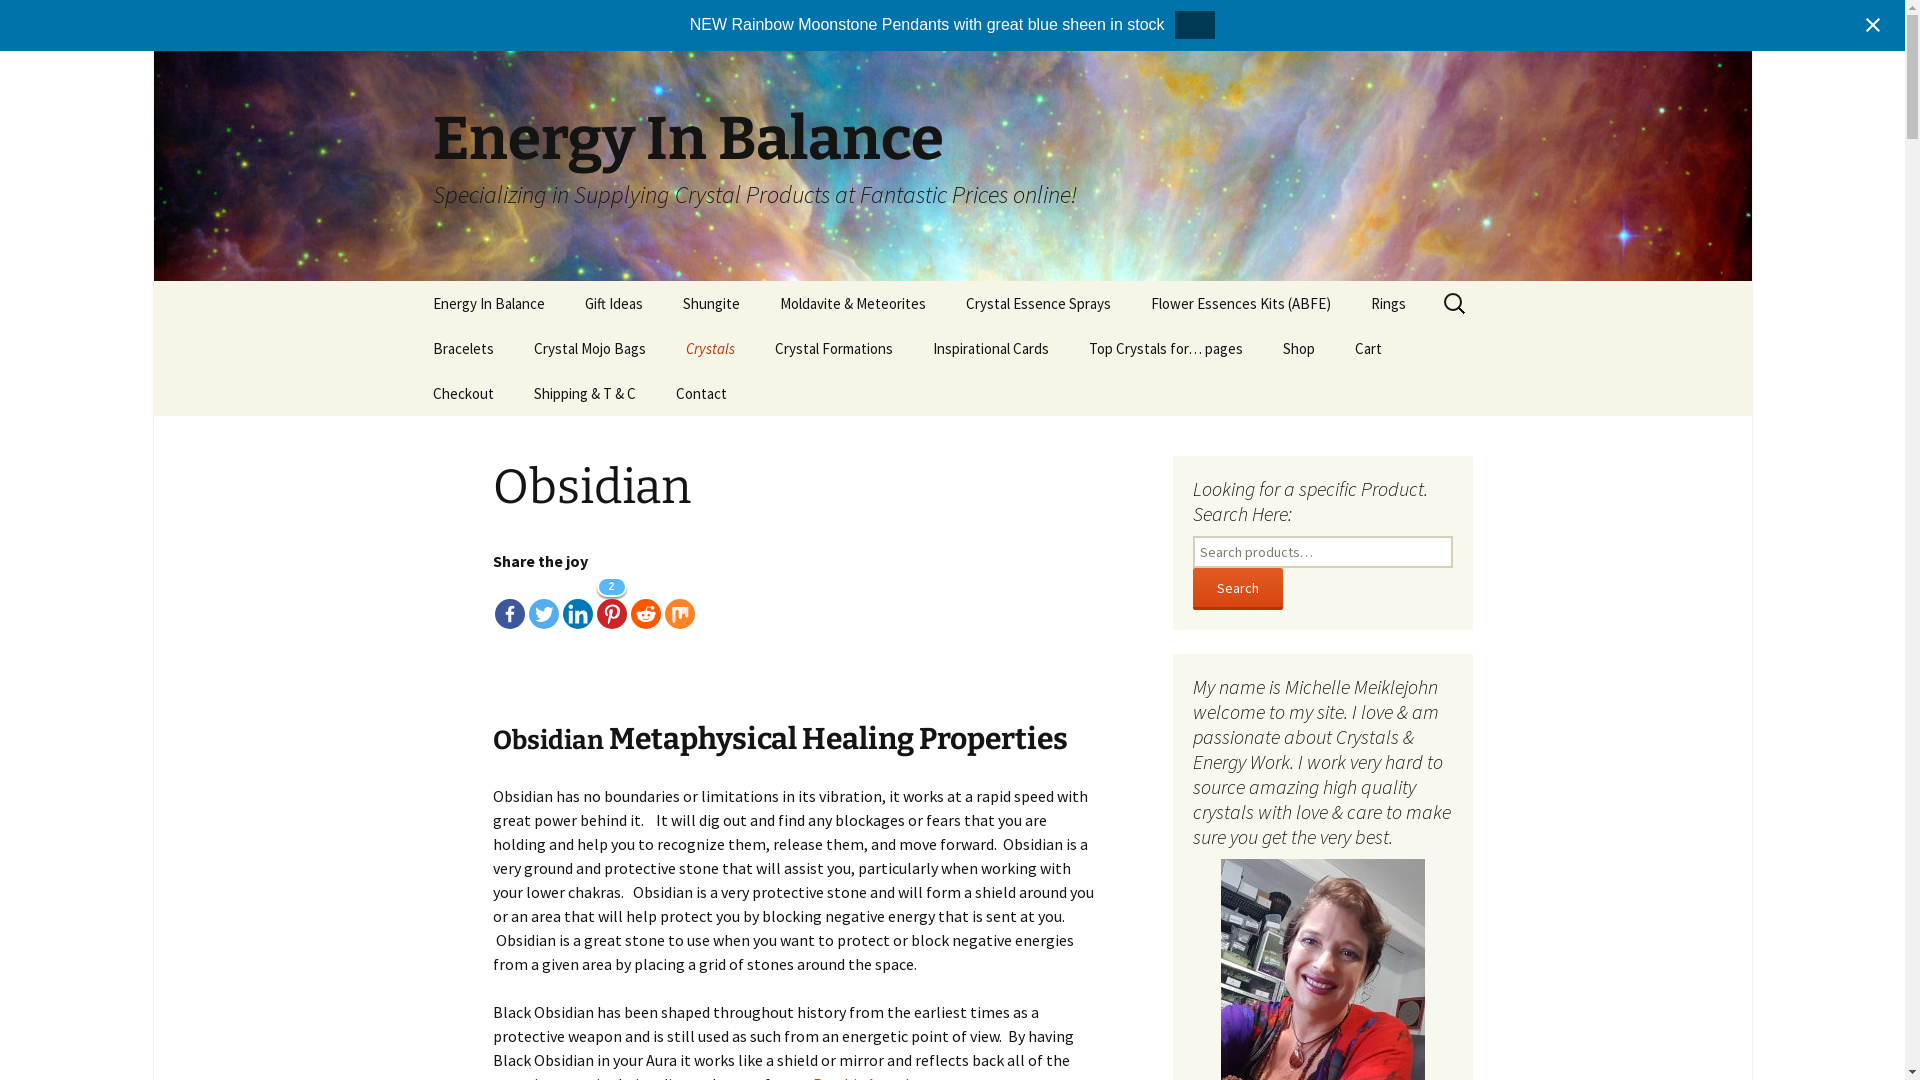 This screenshot has width=1920, height=1080. I want to click on Shop, so click(1298, 348).